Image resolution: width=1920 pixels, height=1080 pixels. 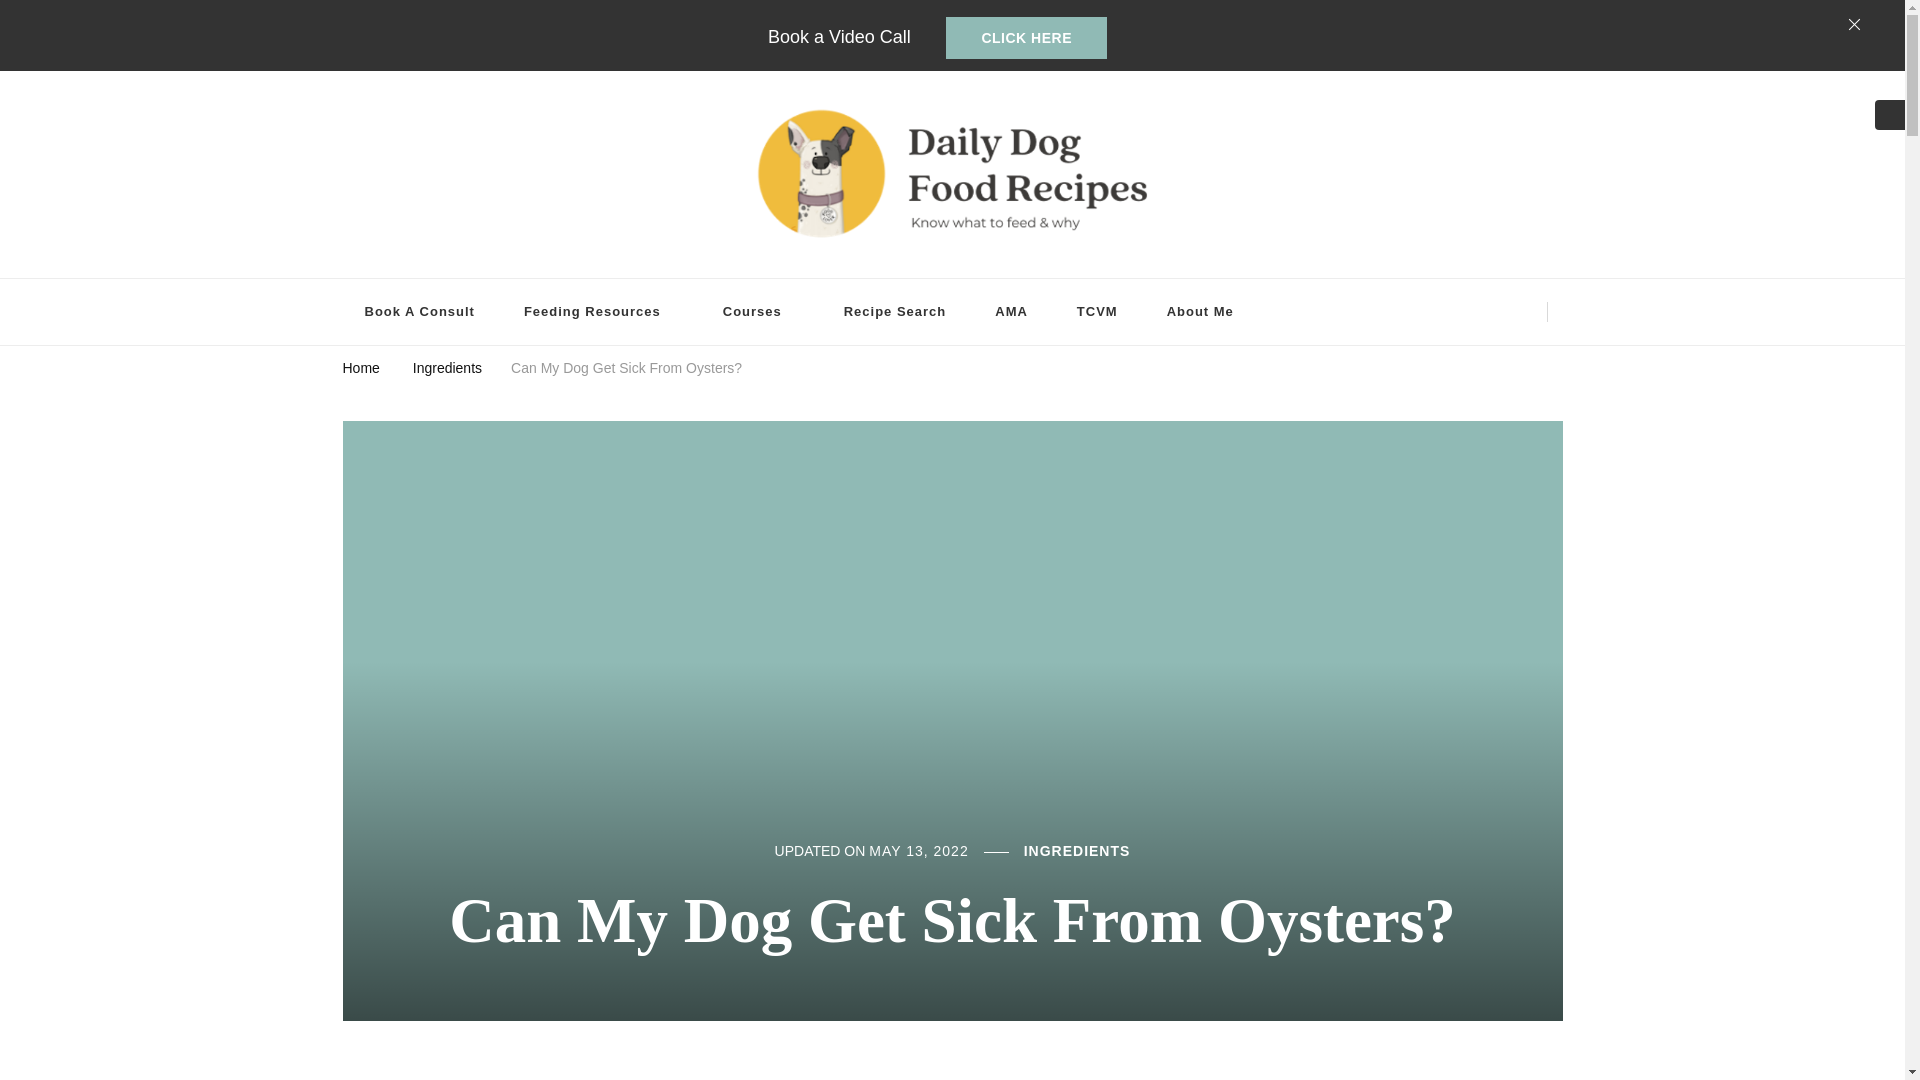 What do you see at coordinates (1097, 312) in the screenshot?
I see `TCVM` at bounding box center [1097, 312].